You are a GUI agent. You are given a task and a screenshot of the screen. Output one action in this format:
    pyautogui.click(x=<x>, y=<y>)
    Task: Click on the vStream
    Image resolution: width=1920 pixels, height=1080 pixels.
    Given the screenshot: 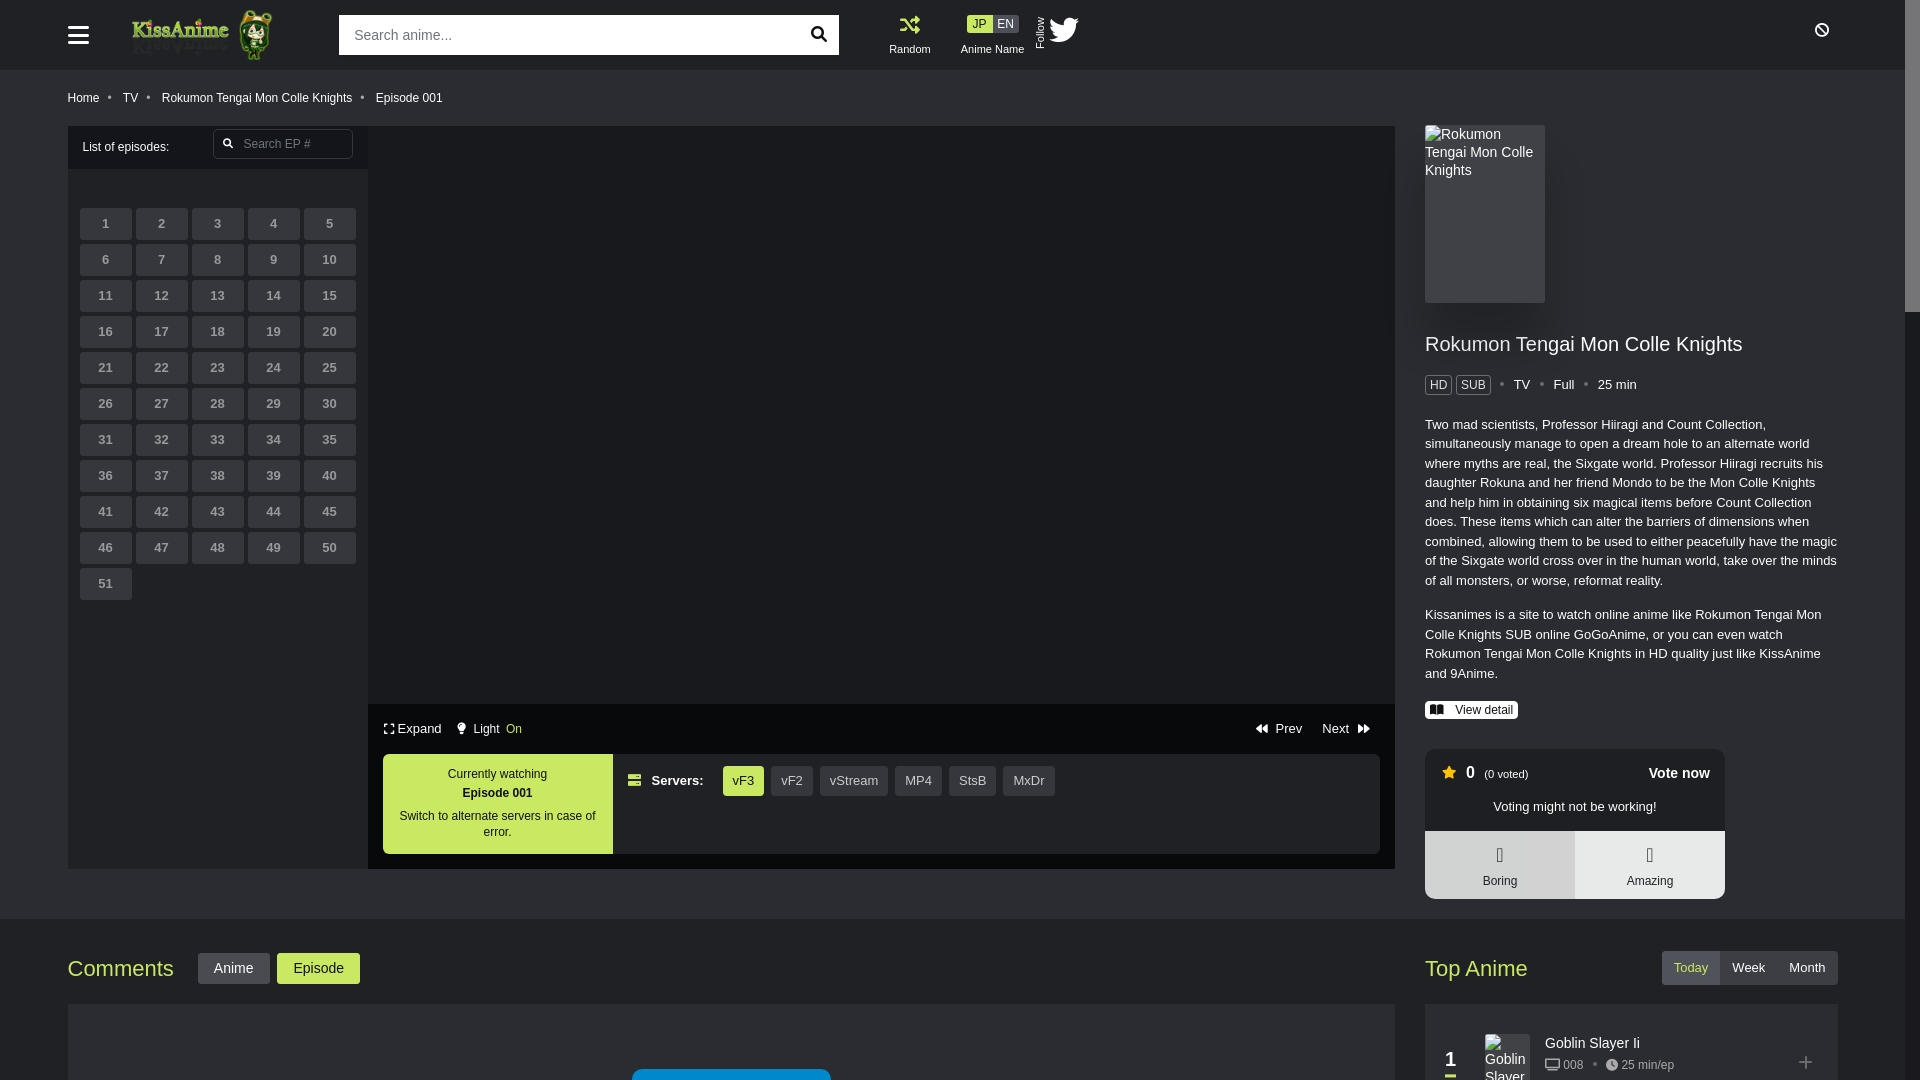 What is the action you would take?
    pyautogui.click(x=854, y=781)
    